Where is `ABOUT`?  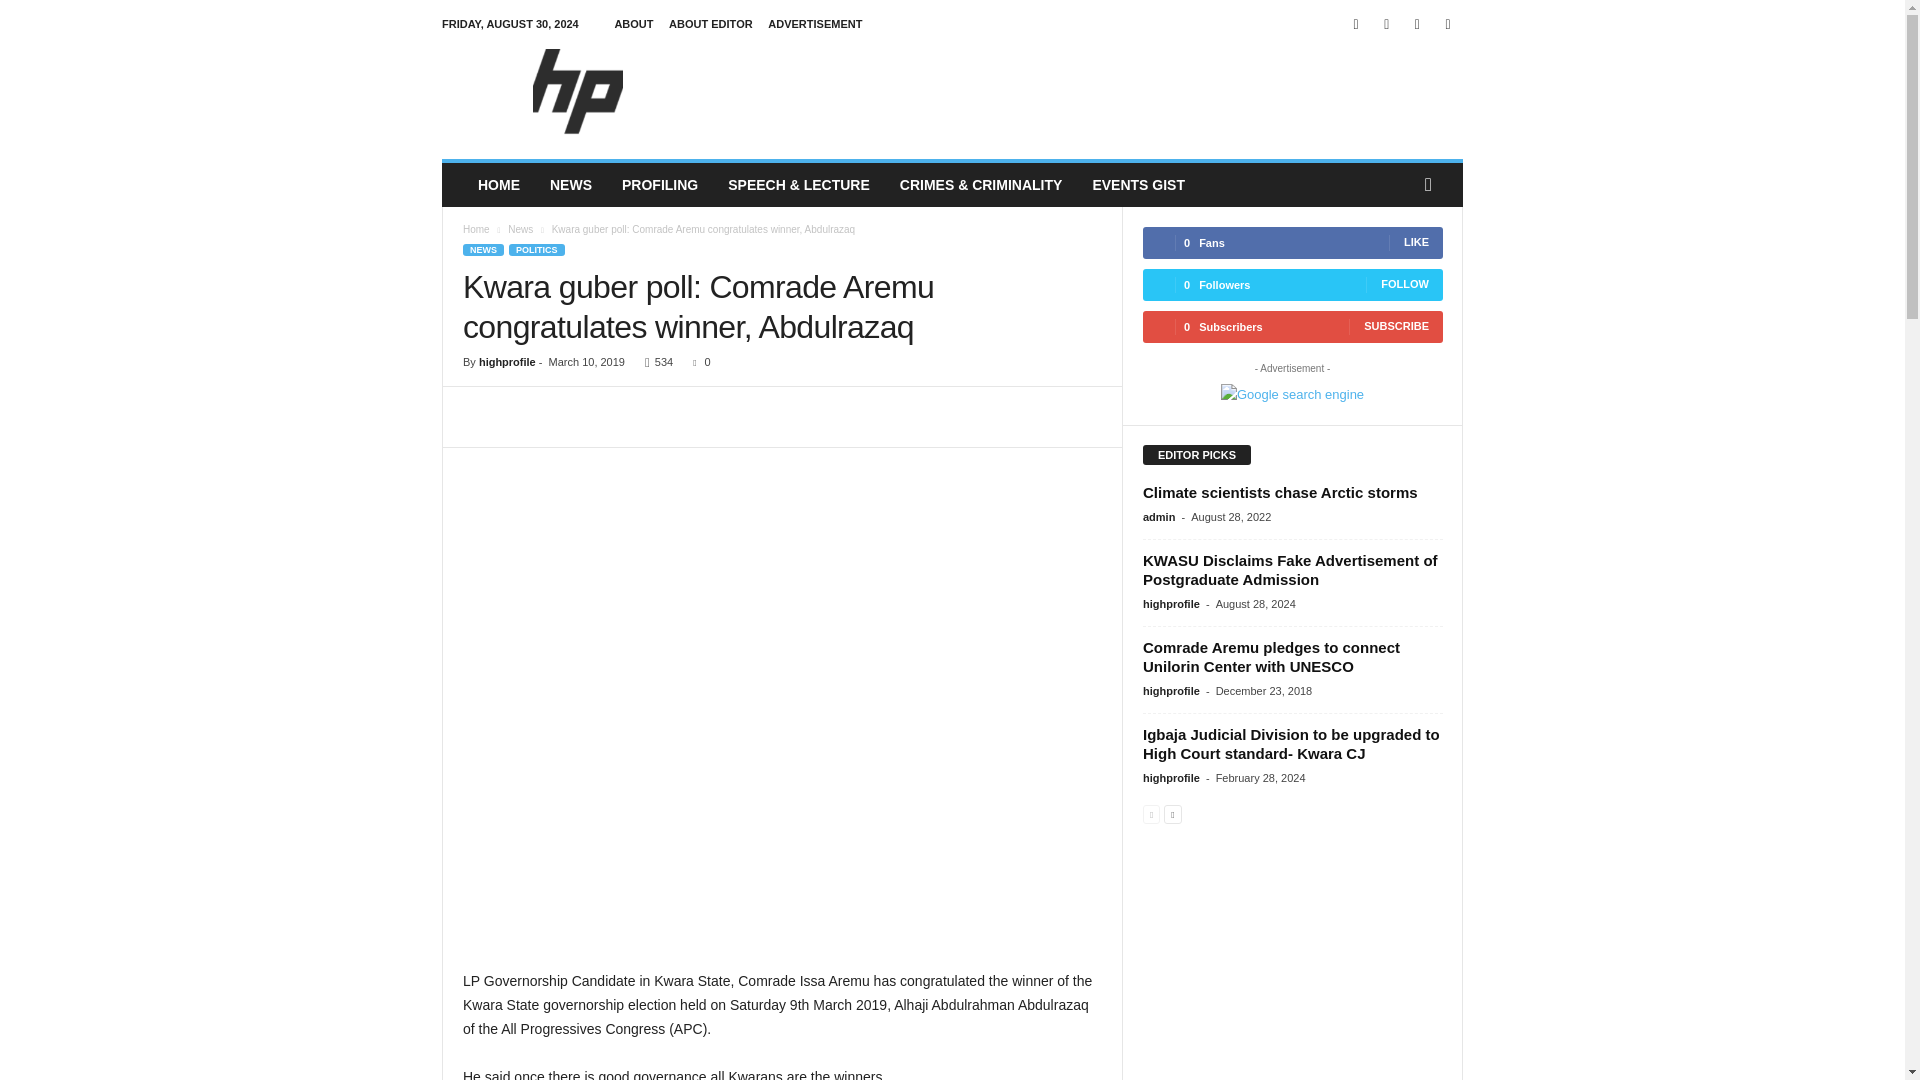 ABOUT is located at coordinates (633, 24).